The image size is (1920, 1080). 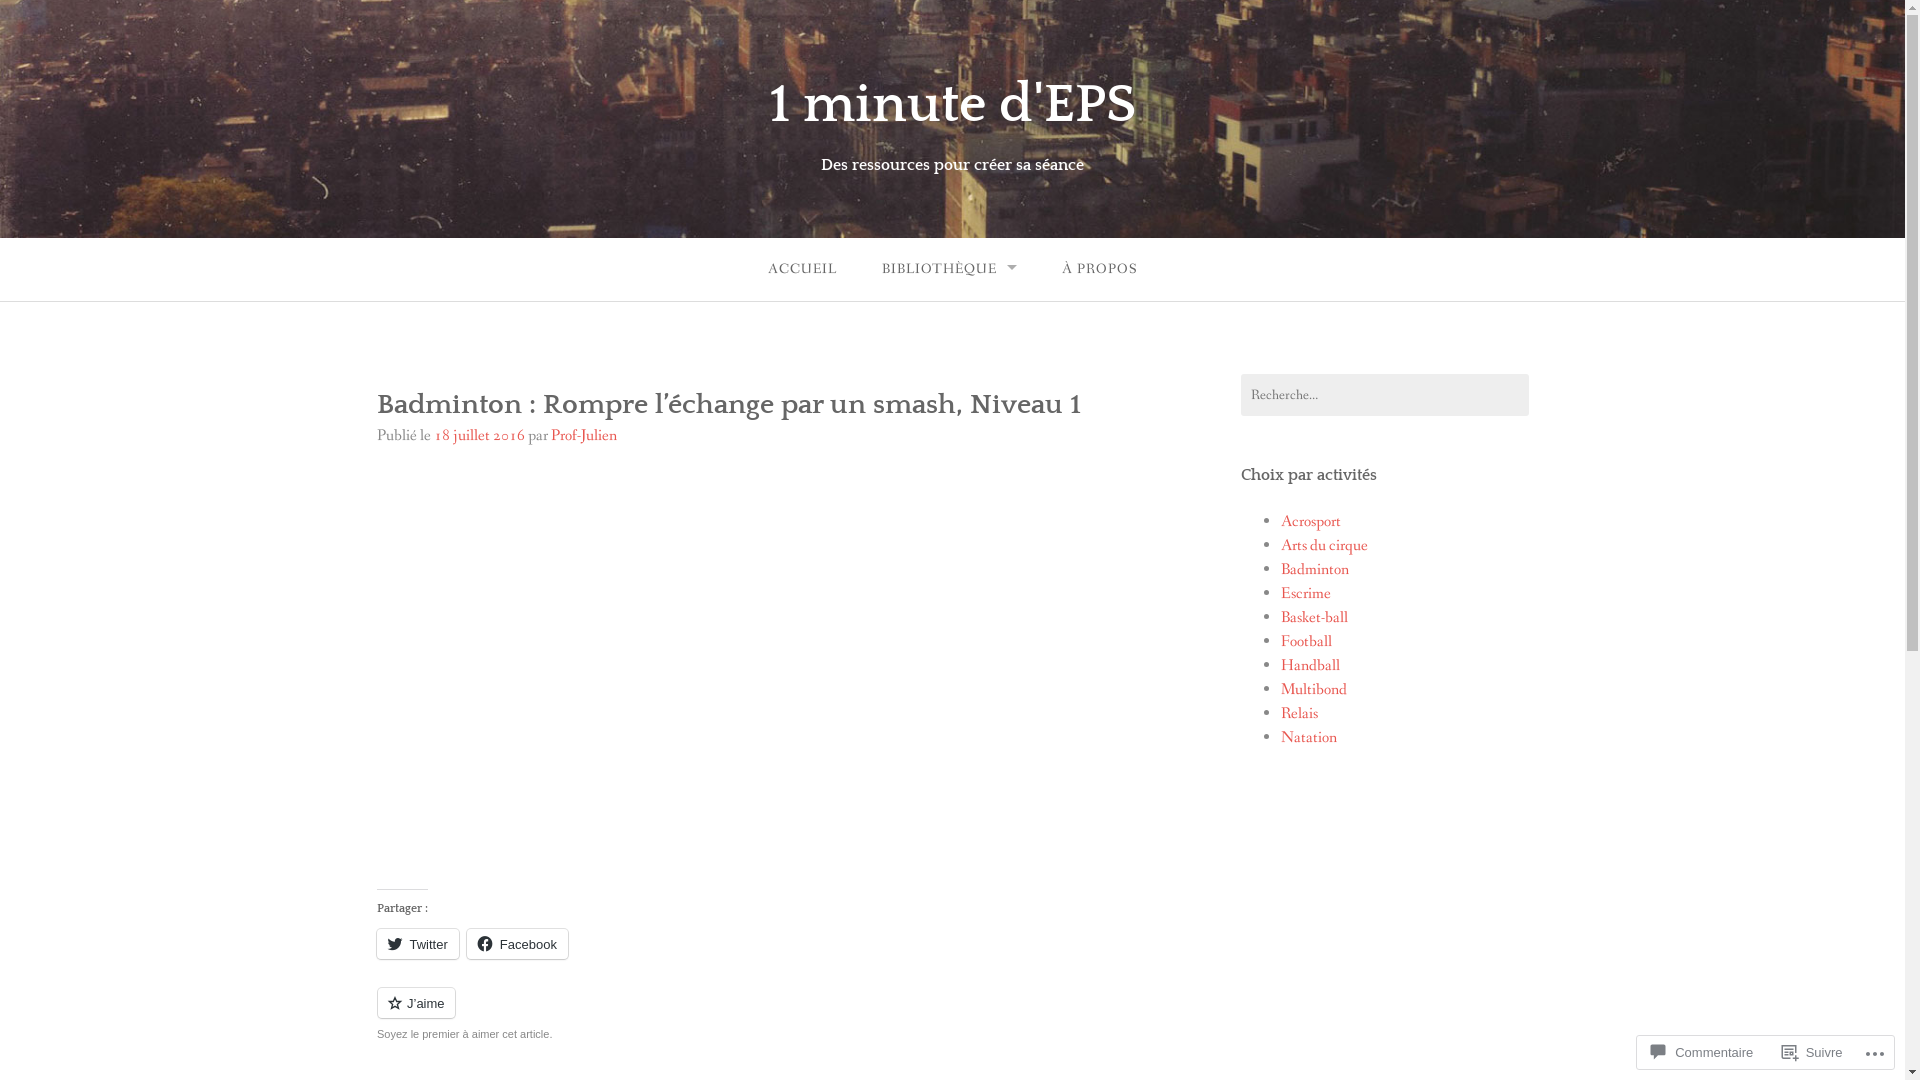 I want to click on 1 minute d'EPS, so click(x=952, y=105).